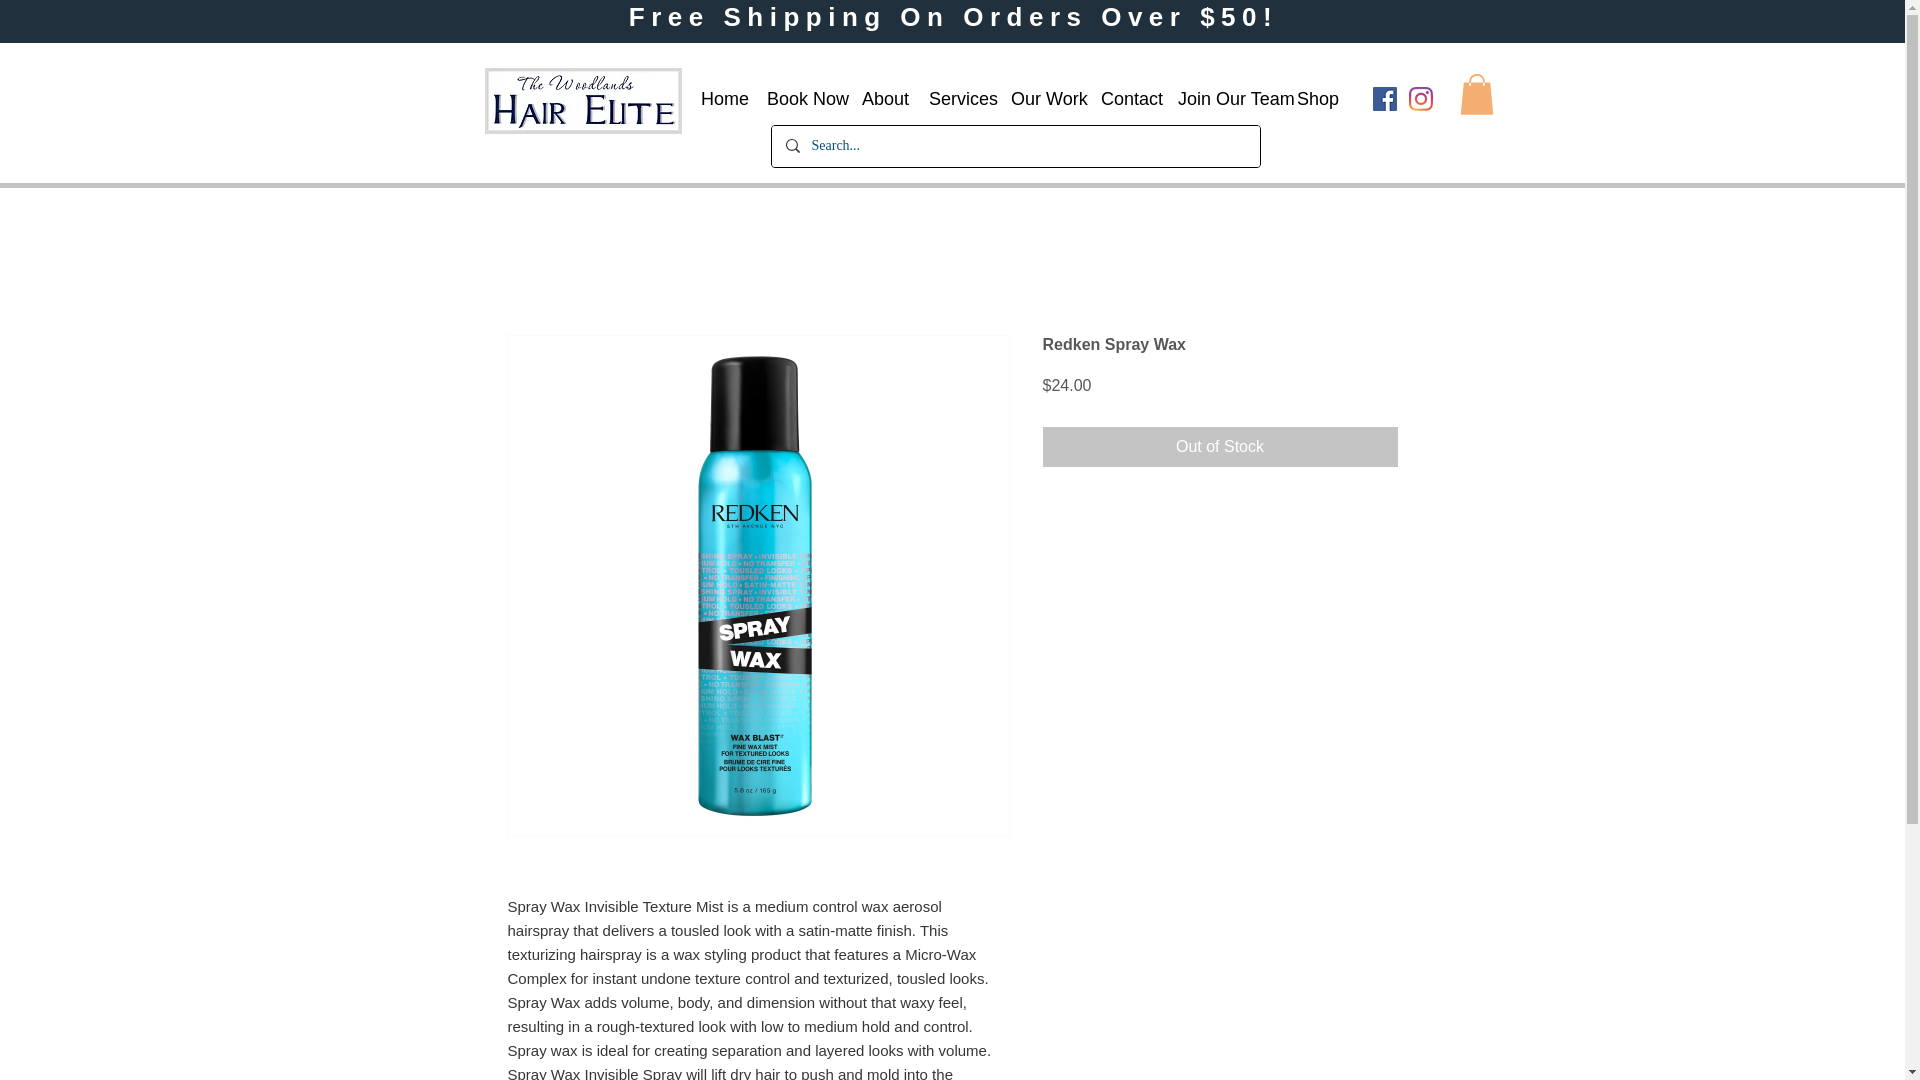  What do you see at coordinates (954, 99) in the screenshot?
I see `Services` at bounding box center [954, 99].